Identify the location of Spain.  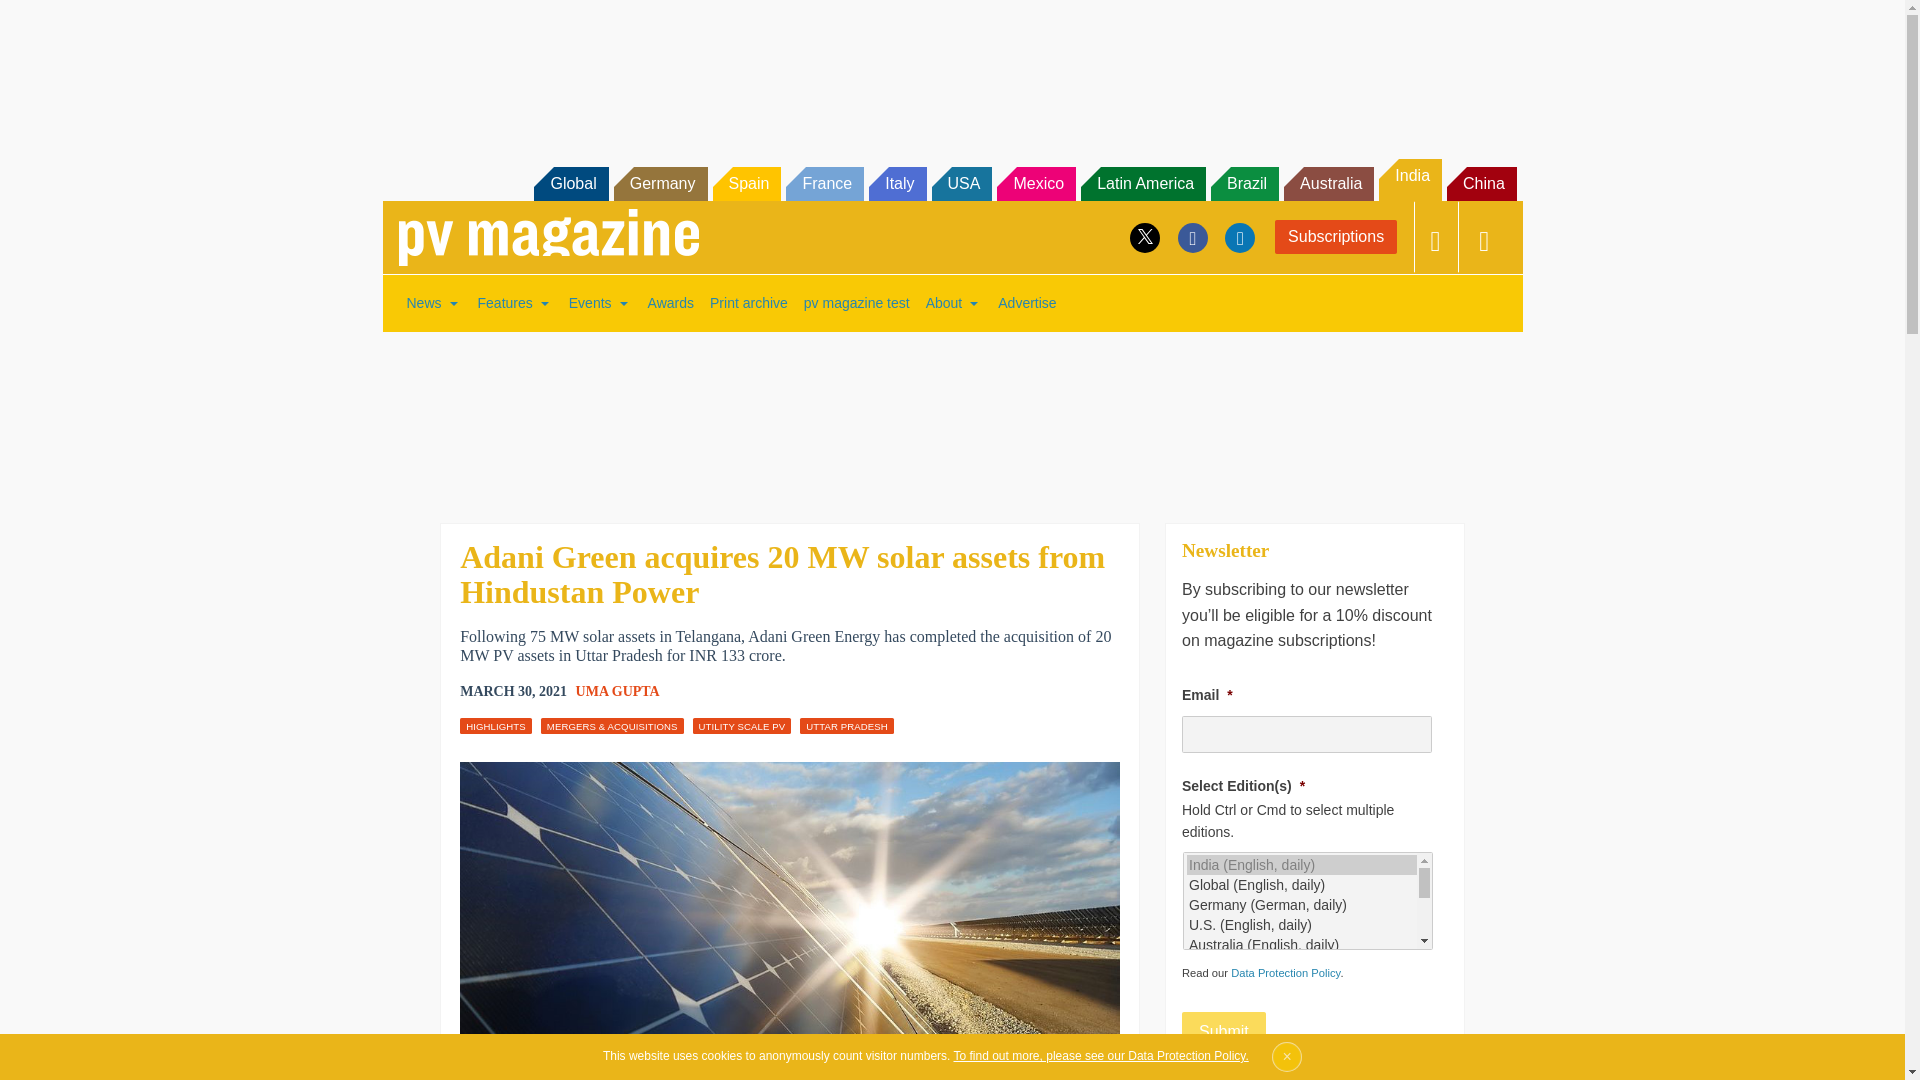
(746, 184).